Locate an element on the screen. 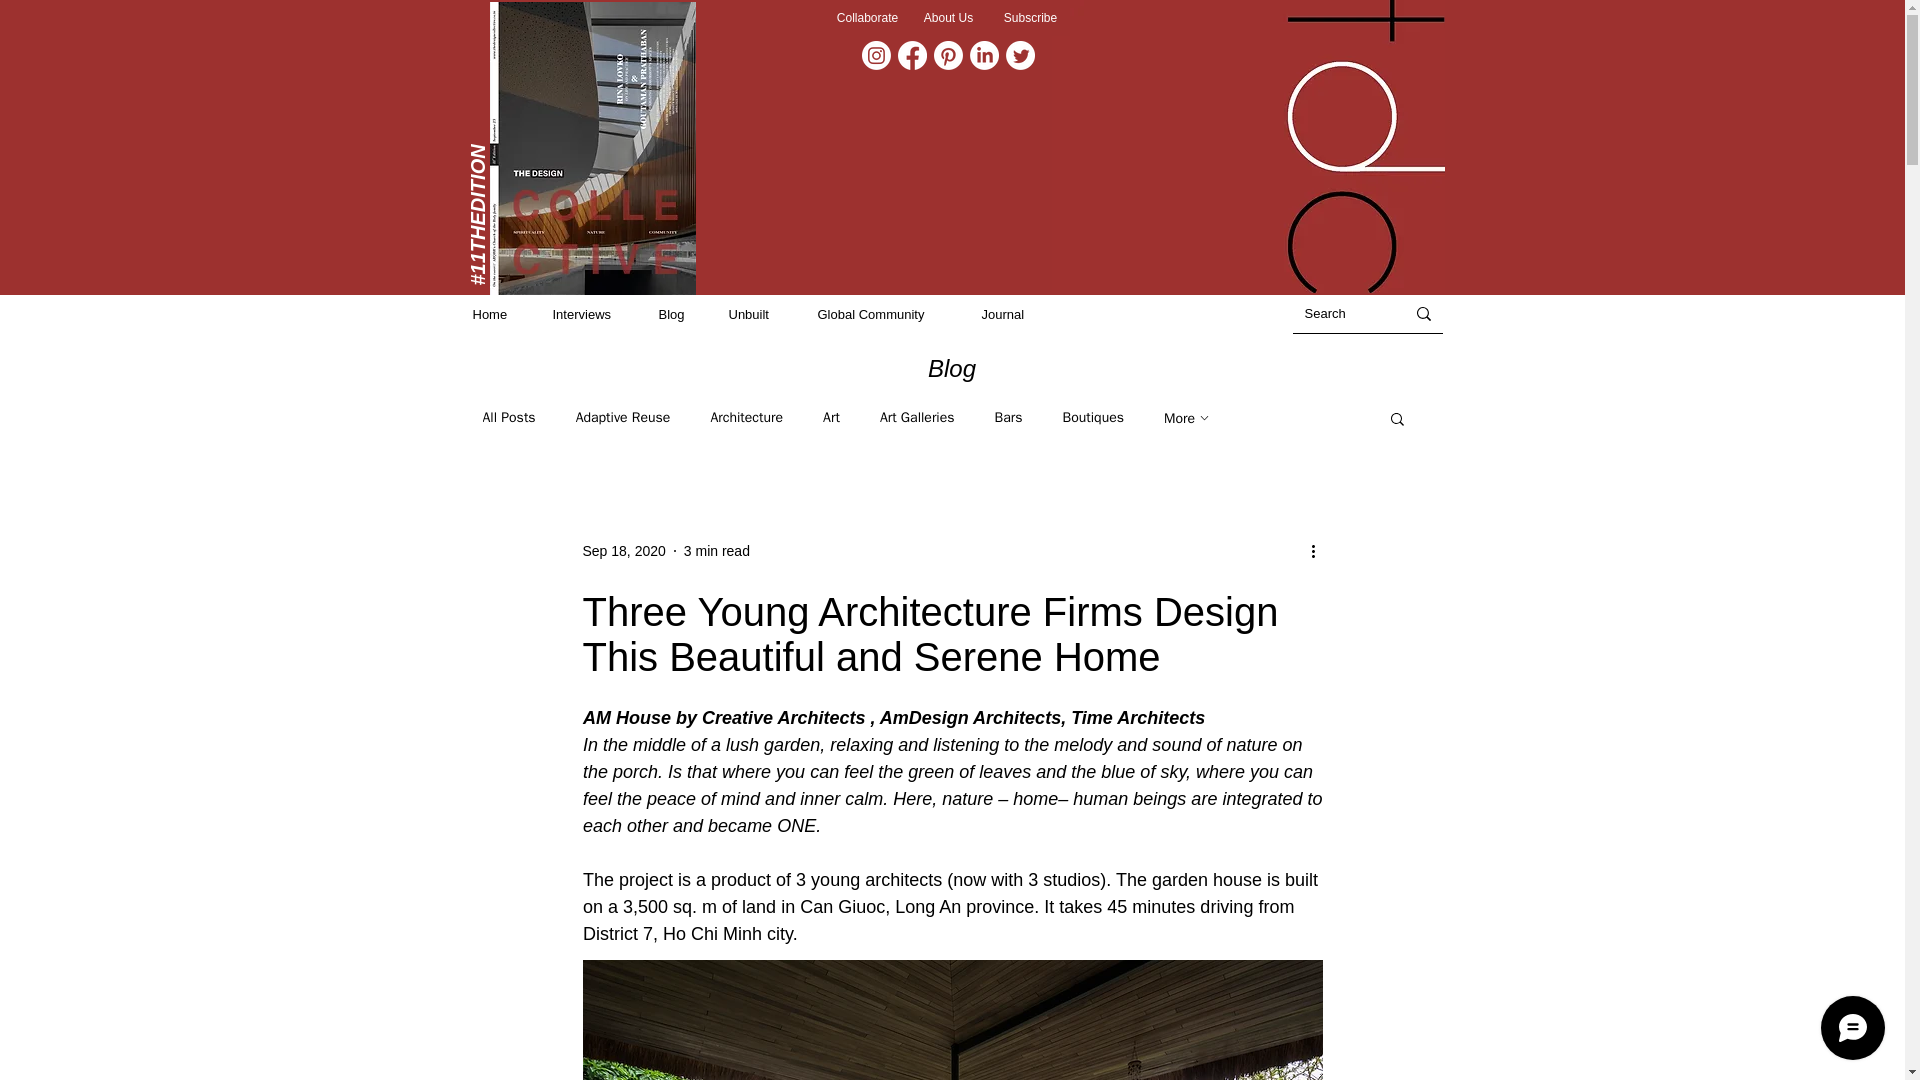 This screenshot has width=1920, height=1080. Collaborate is located at coordinates (866, 18).